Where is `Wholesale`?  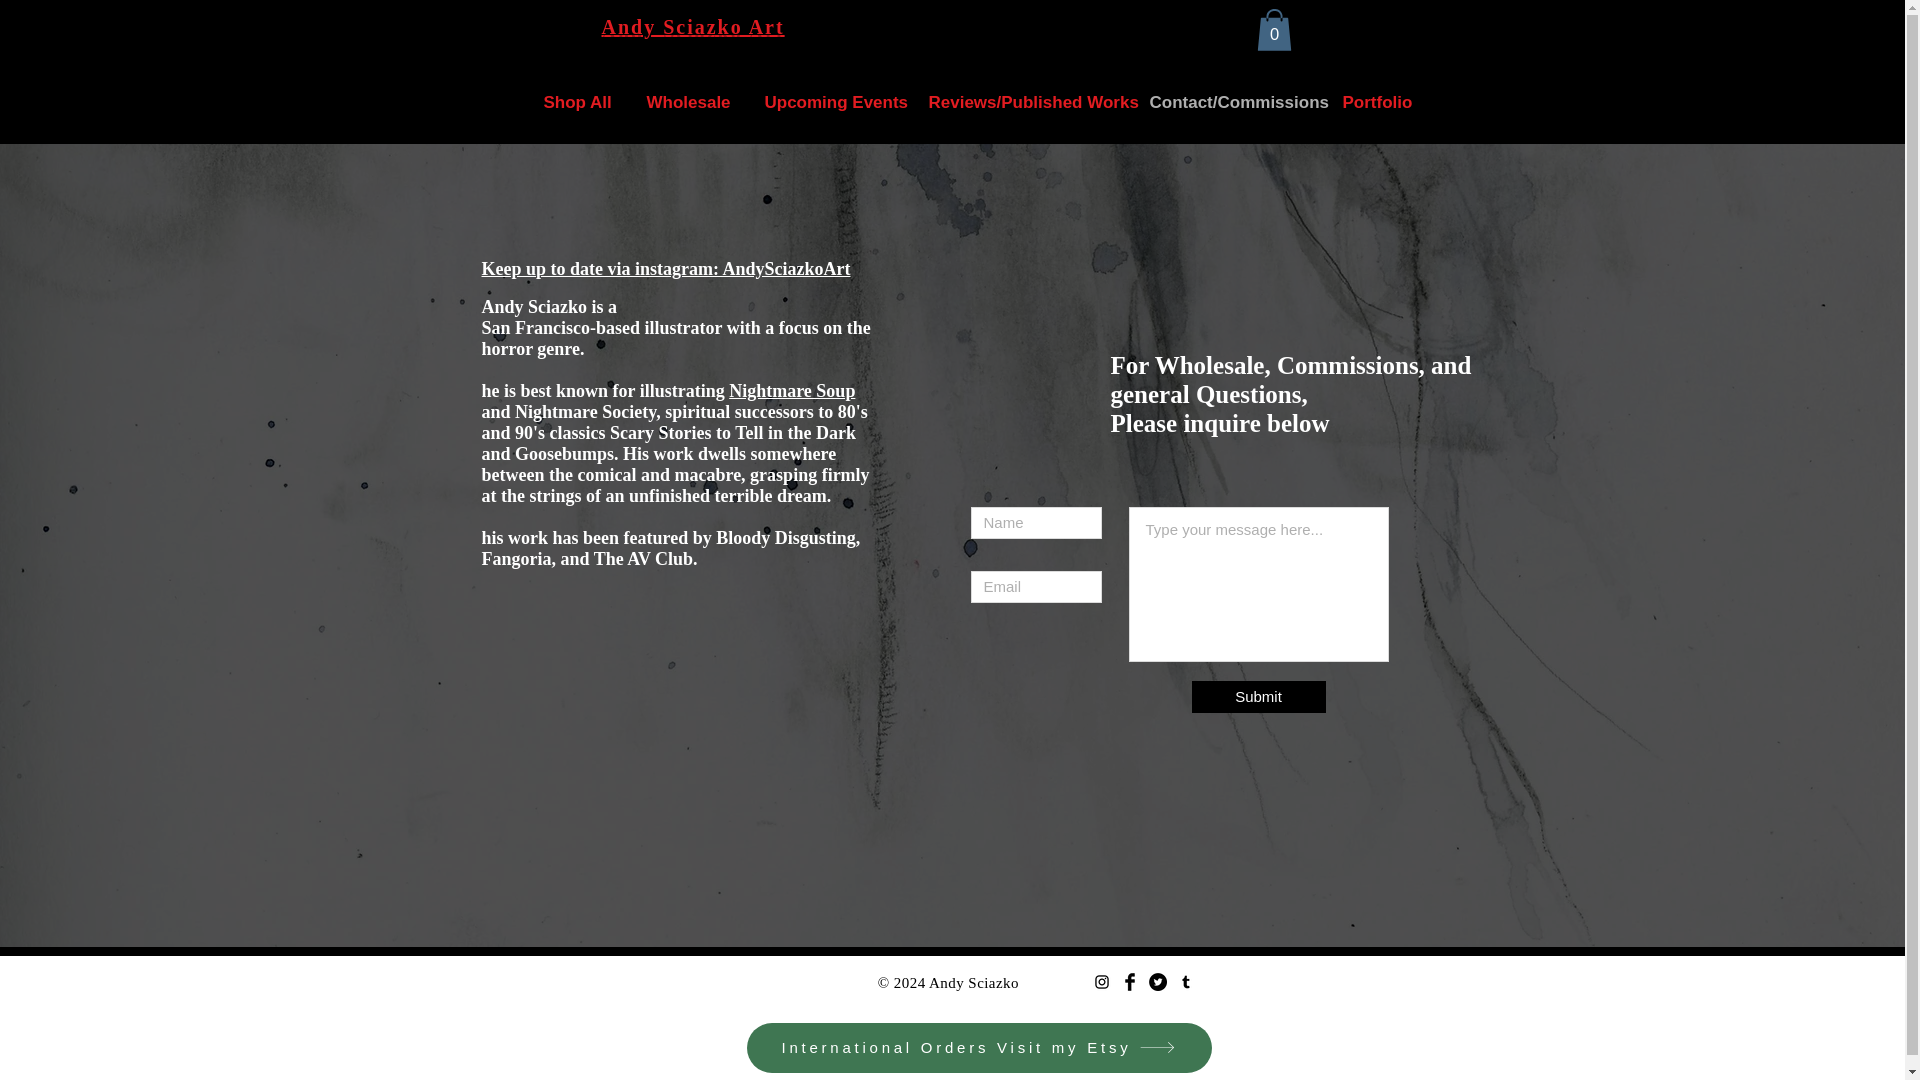
Wholesale is located at coordinates (680, 102).